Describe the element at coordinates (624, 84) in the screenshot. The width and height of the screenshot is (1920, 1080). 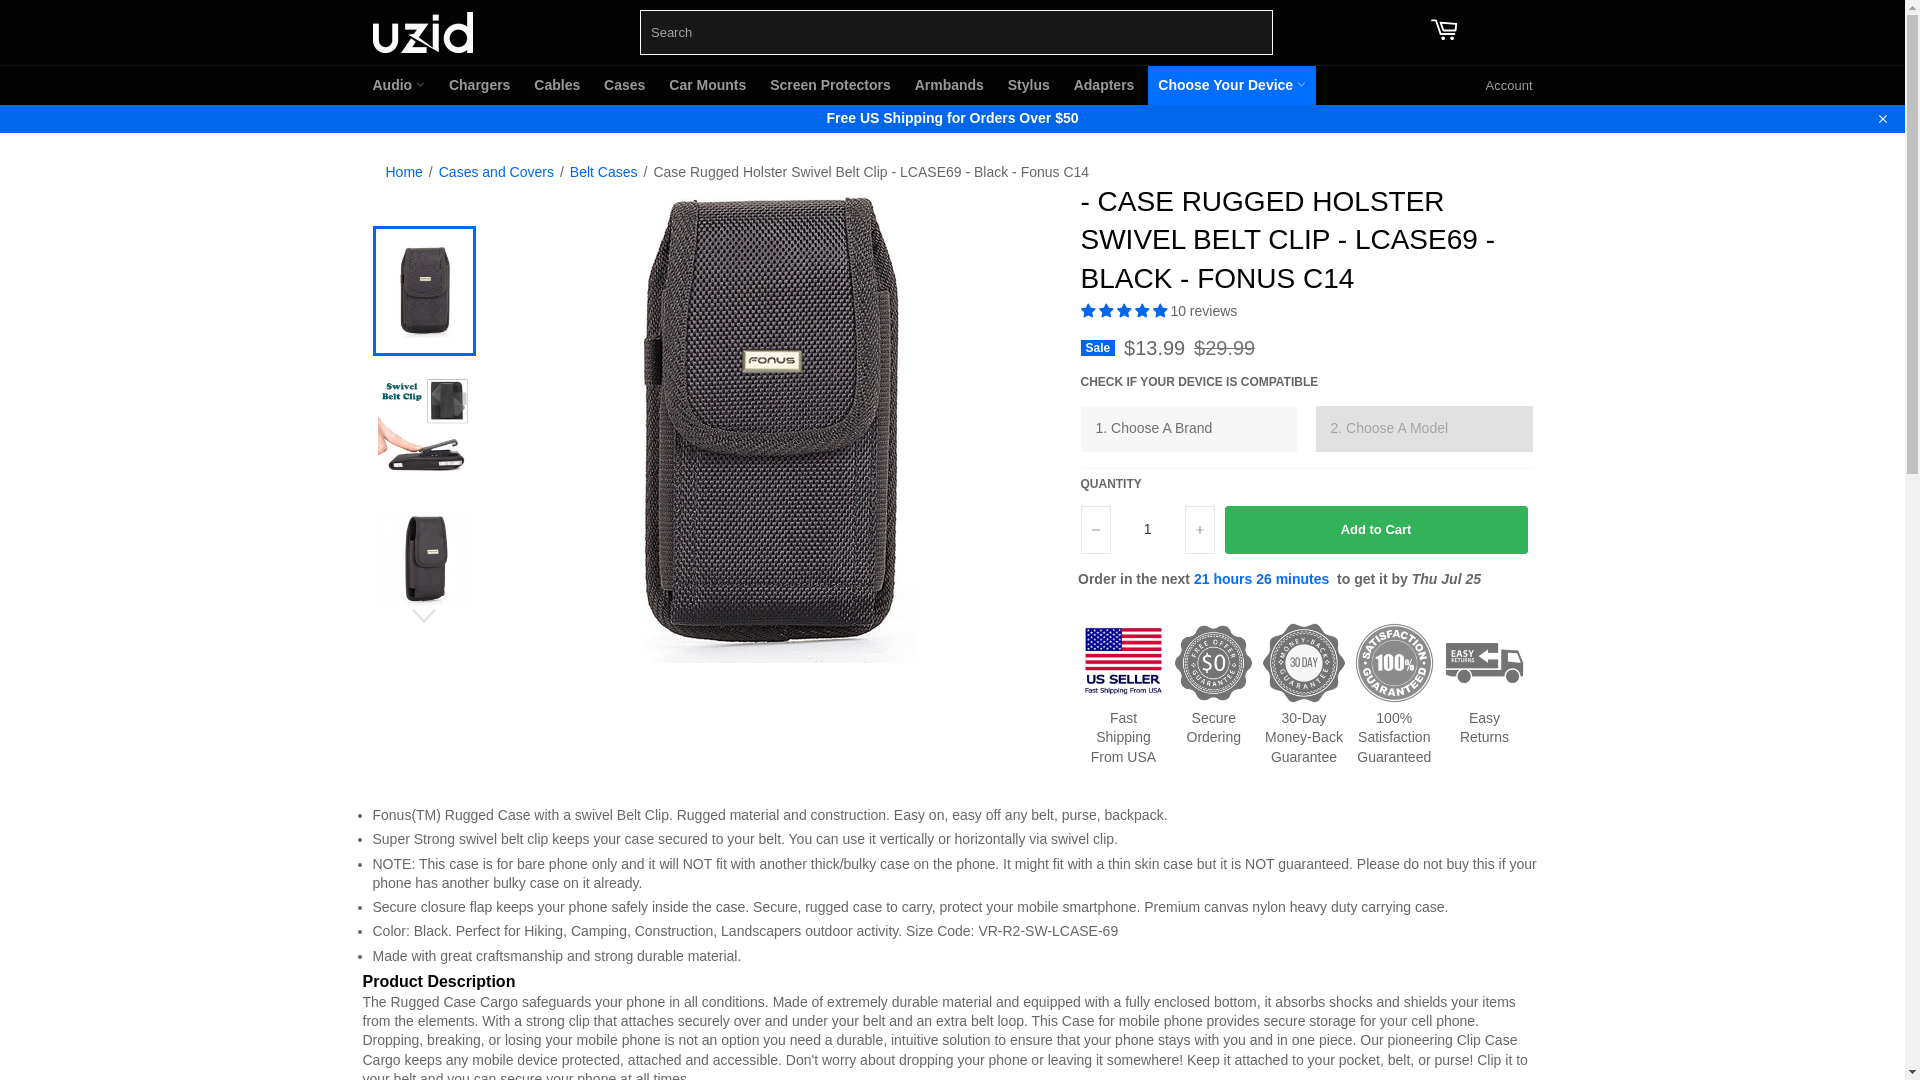
I see `Cases` at that location.